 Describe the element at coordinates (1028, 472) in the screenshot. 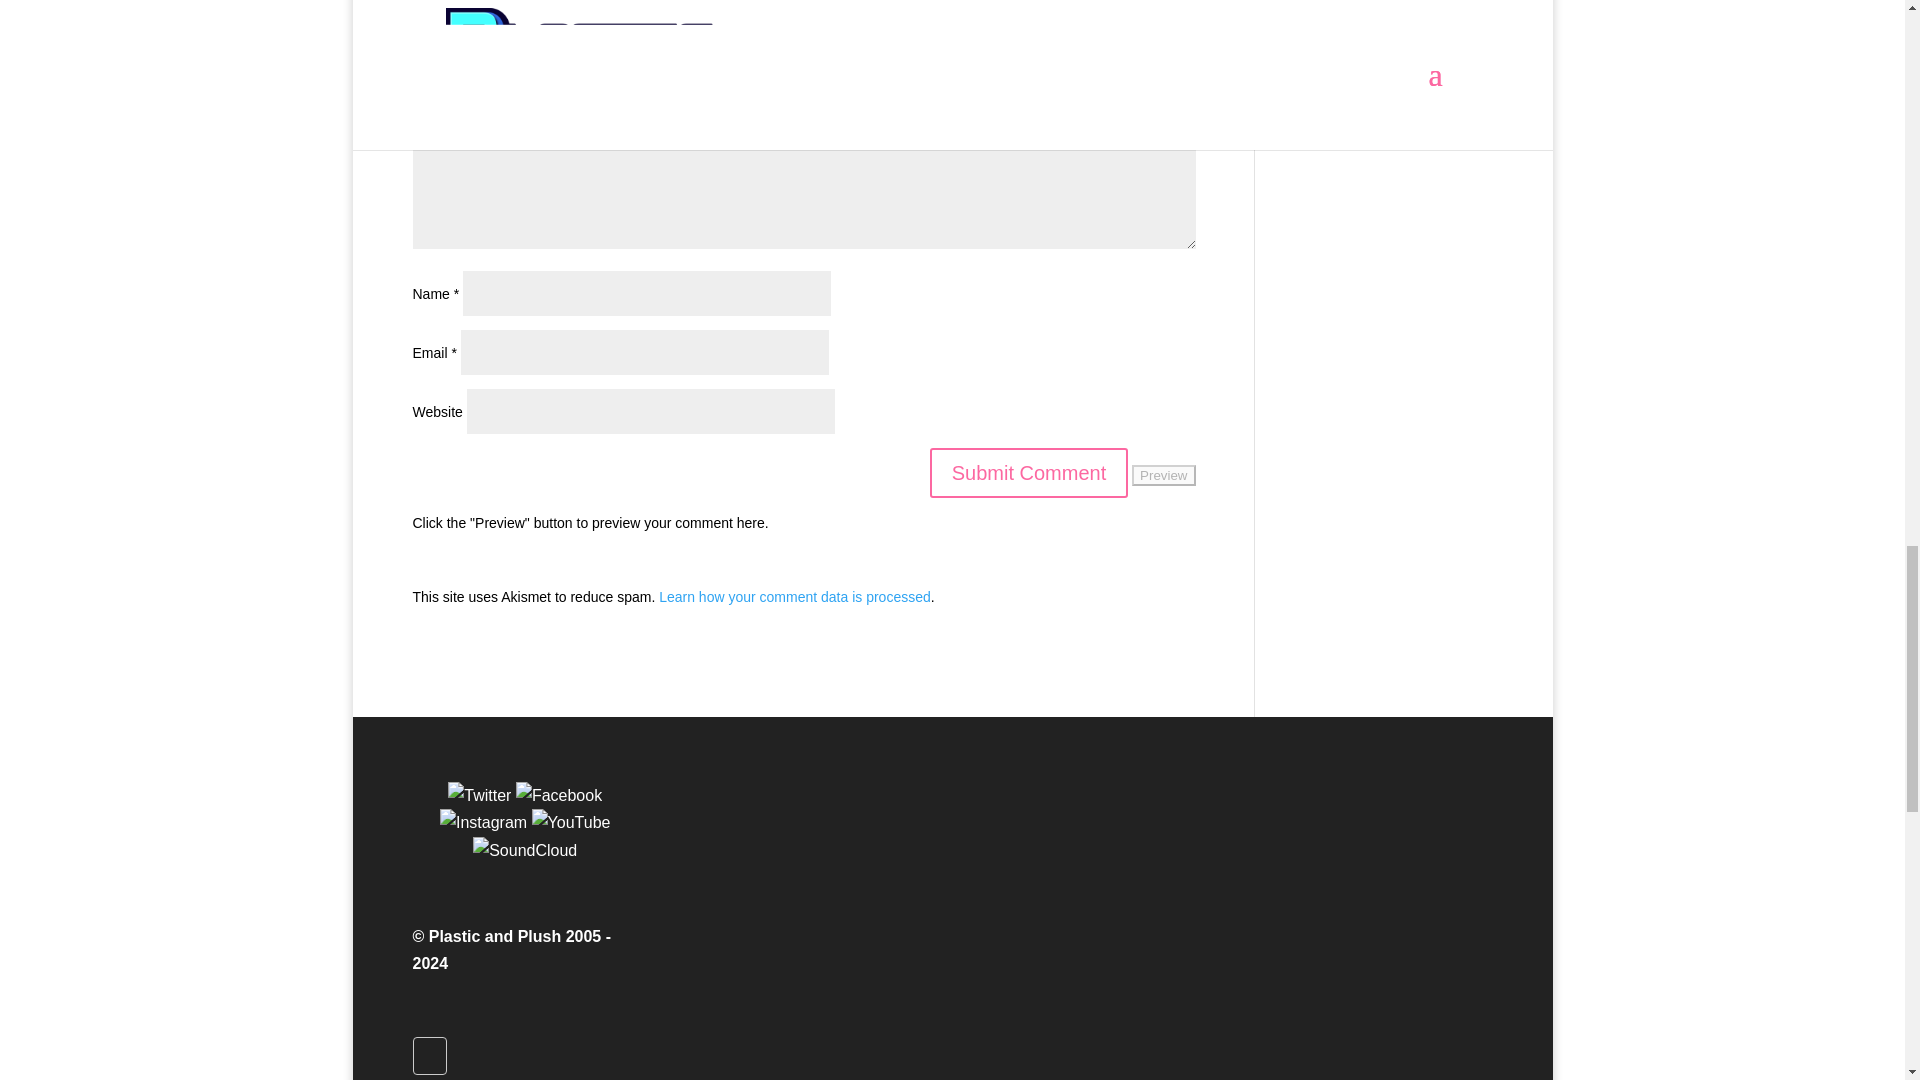

I see `Submit Comment` at that location.